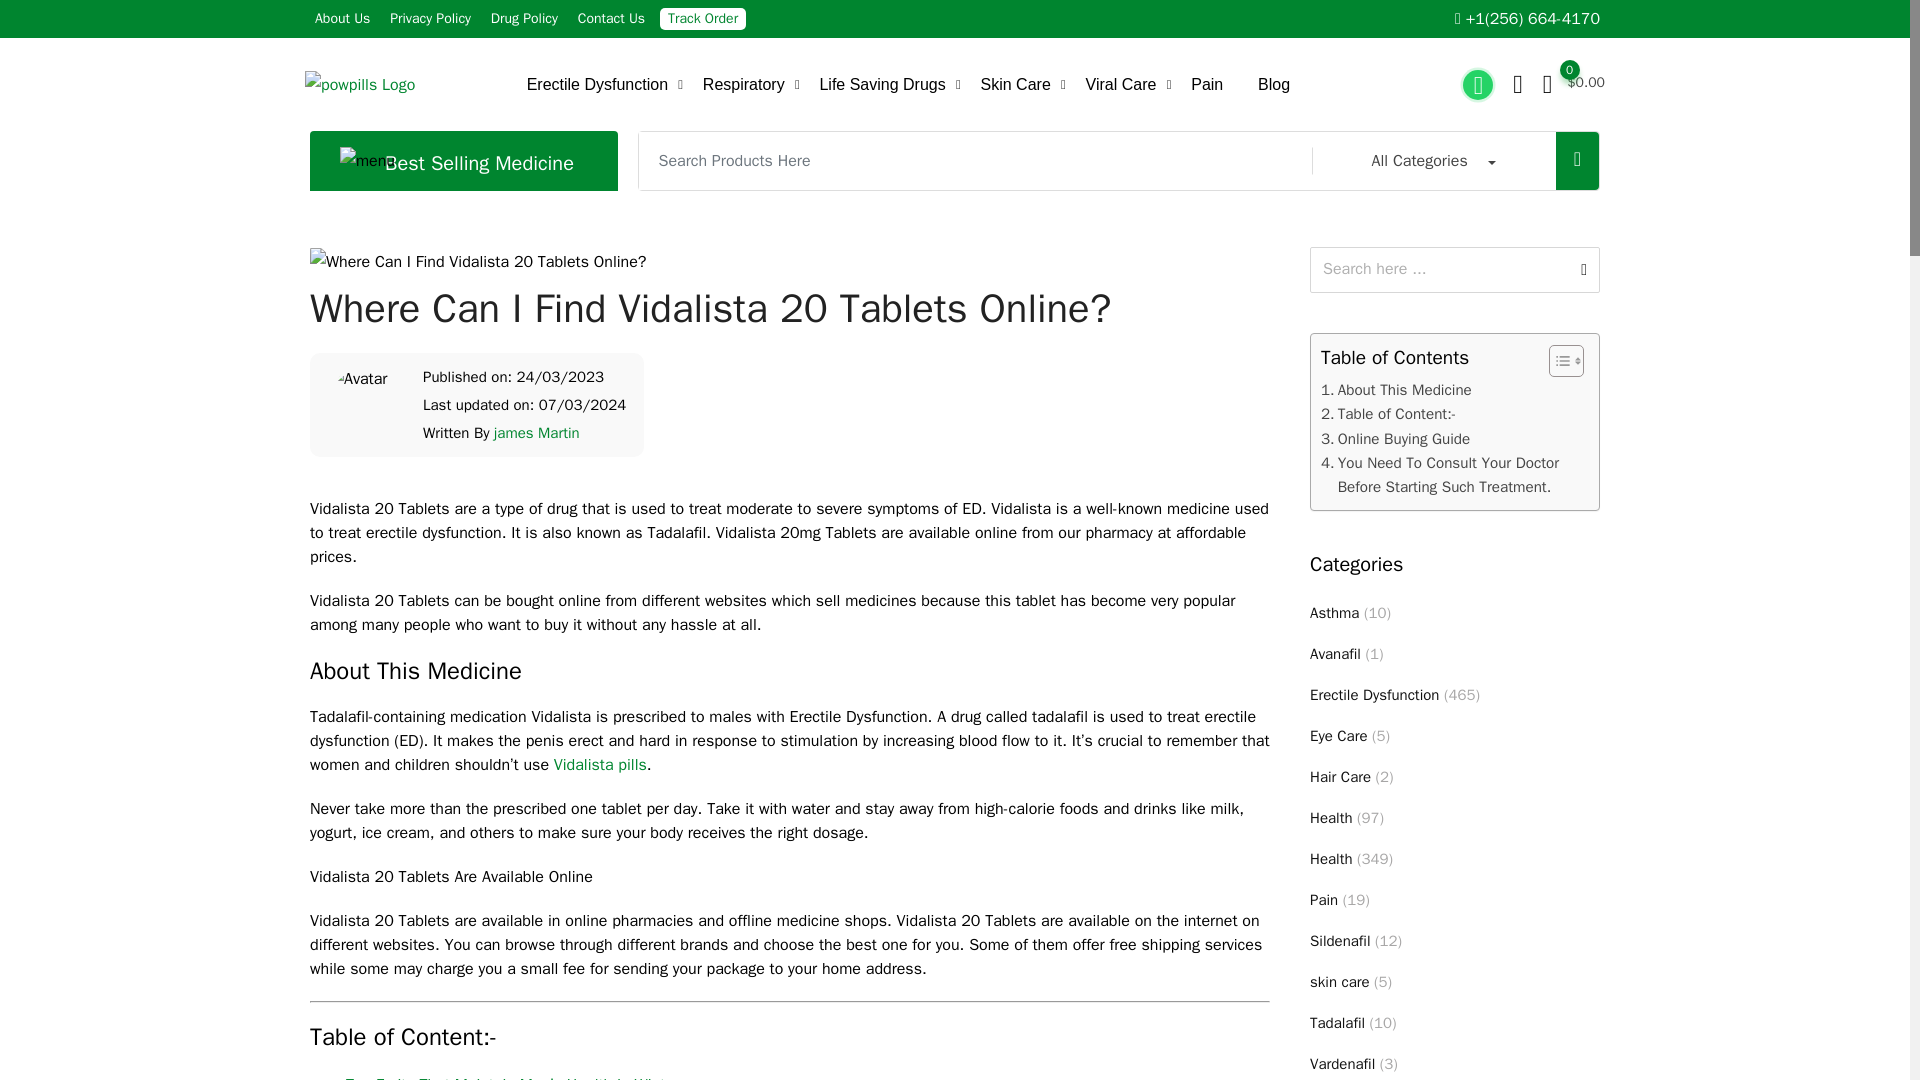 The width and height of the screenshot is (1920, 1080). What do you see at coordinates (430, 18) in the screenshot?
I see `Privacy Policy` at bounding box center [430, 18].